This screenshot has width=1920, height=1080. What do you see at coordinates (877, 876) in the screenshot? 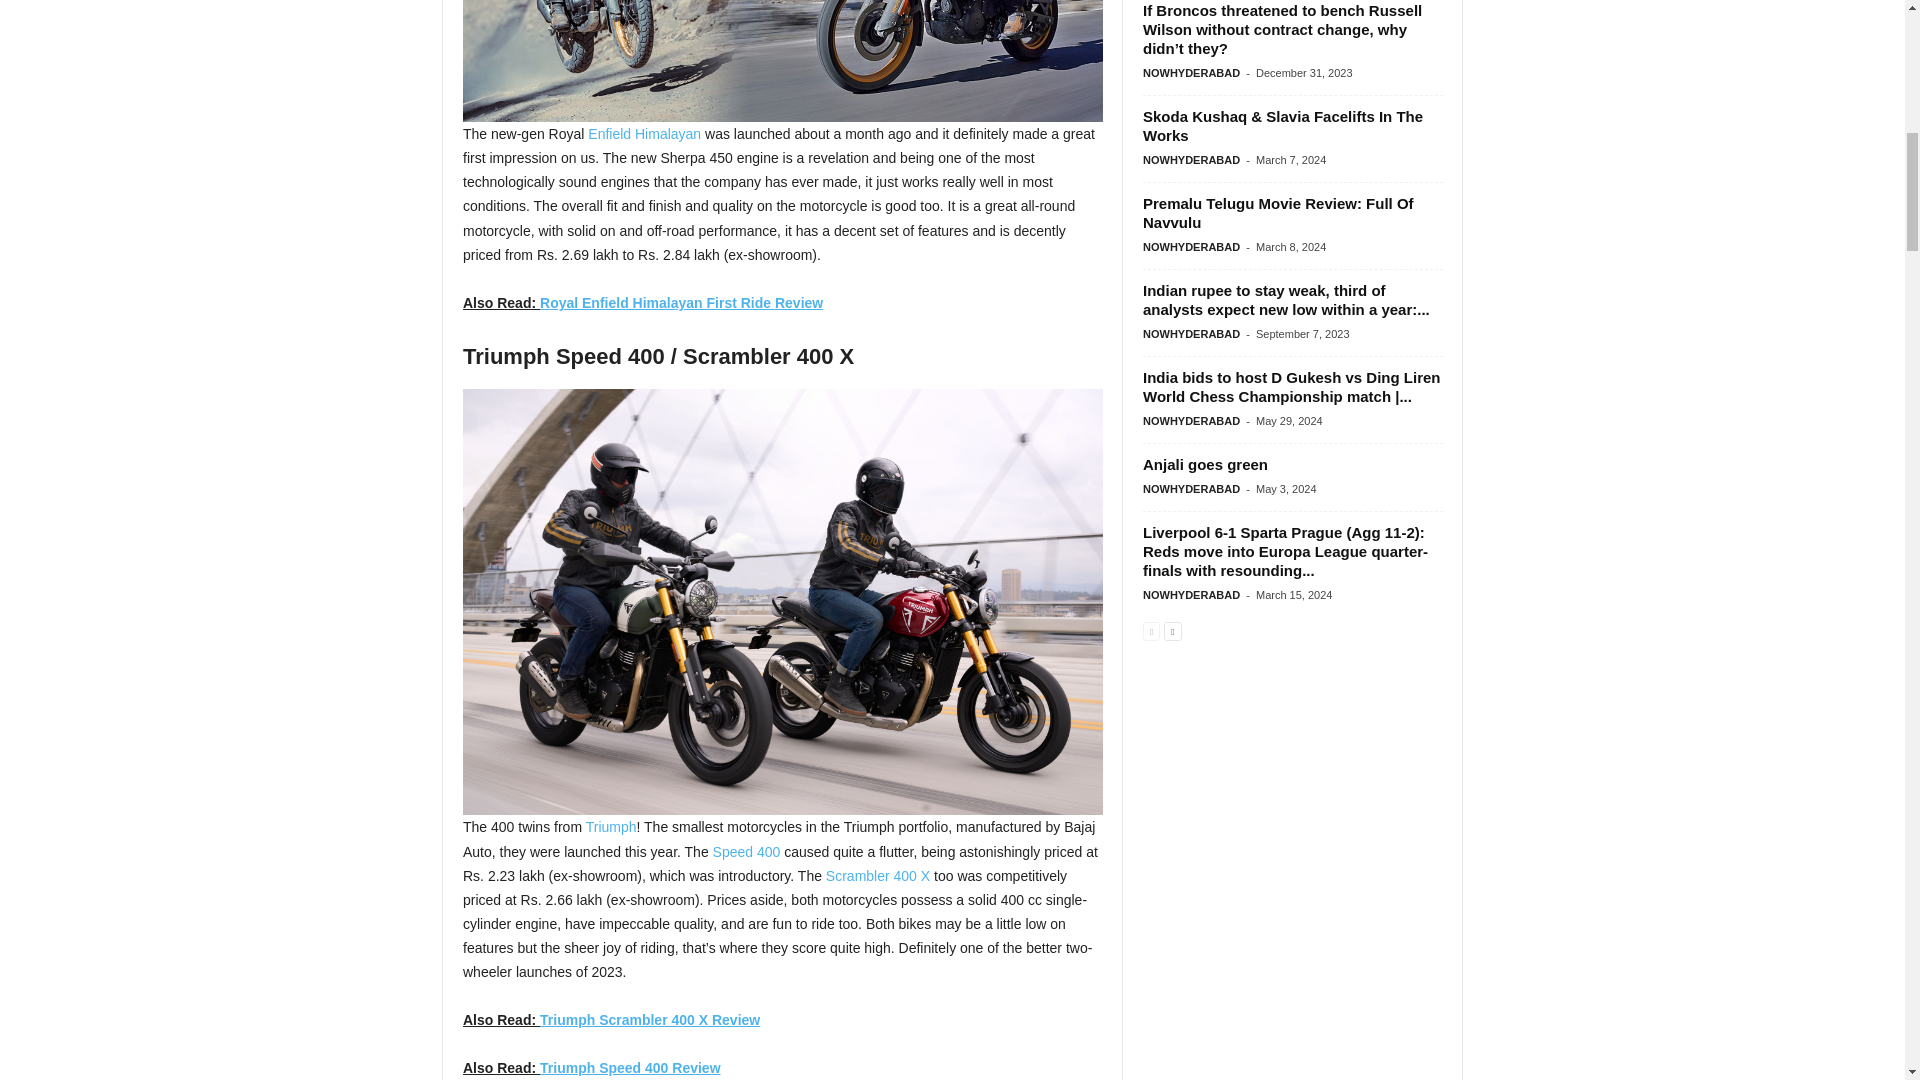
I see `Scrambler 400 X` at bounding box center [877, 876].